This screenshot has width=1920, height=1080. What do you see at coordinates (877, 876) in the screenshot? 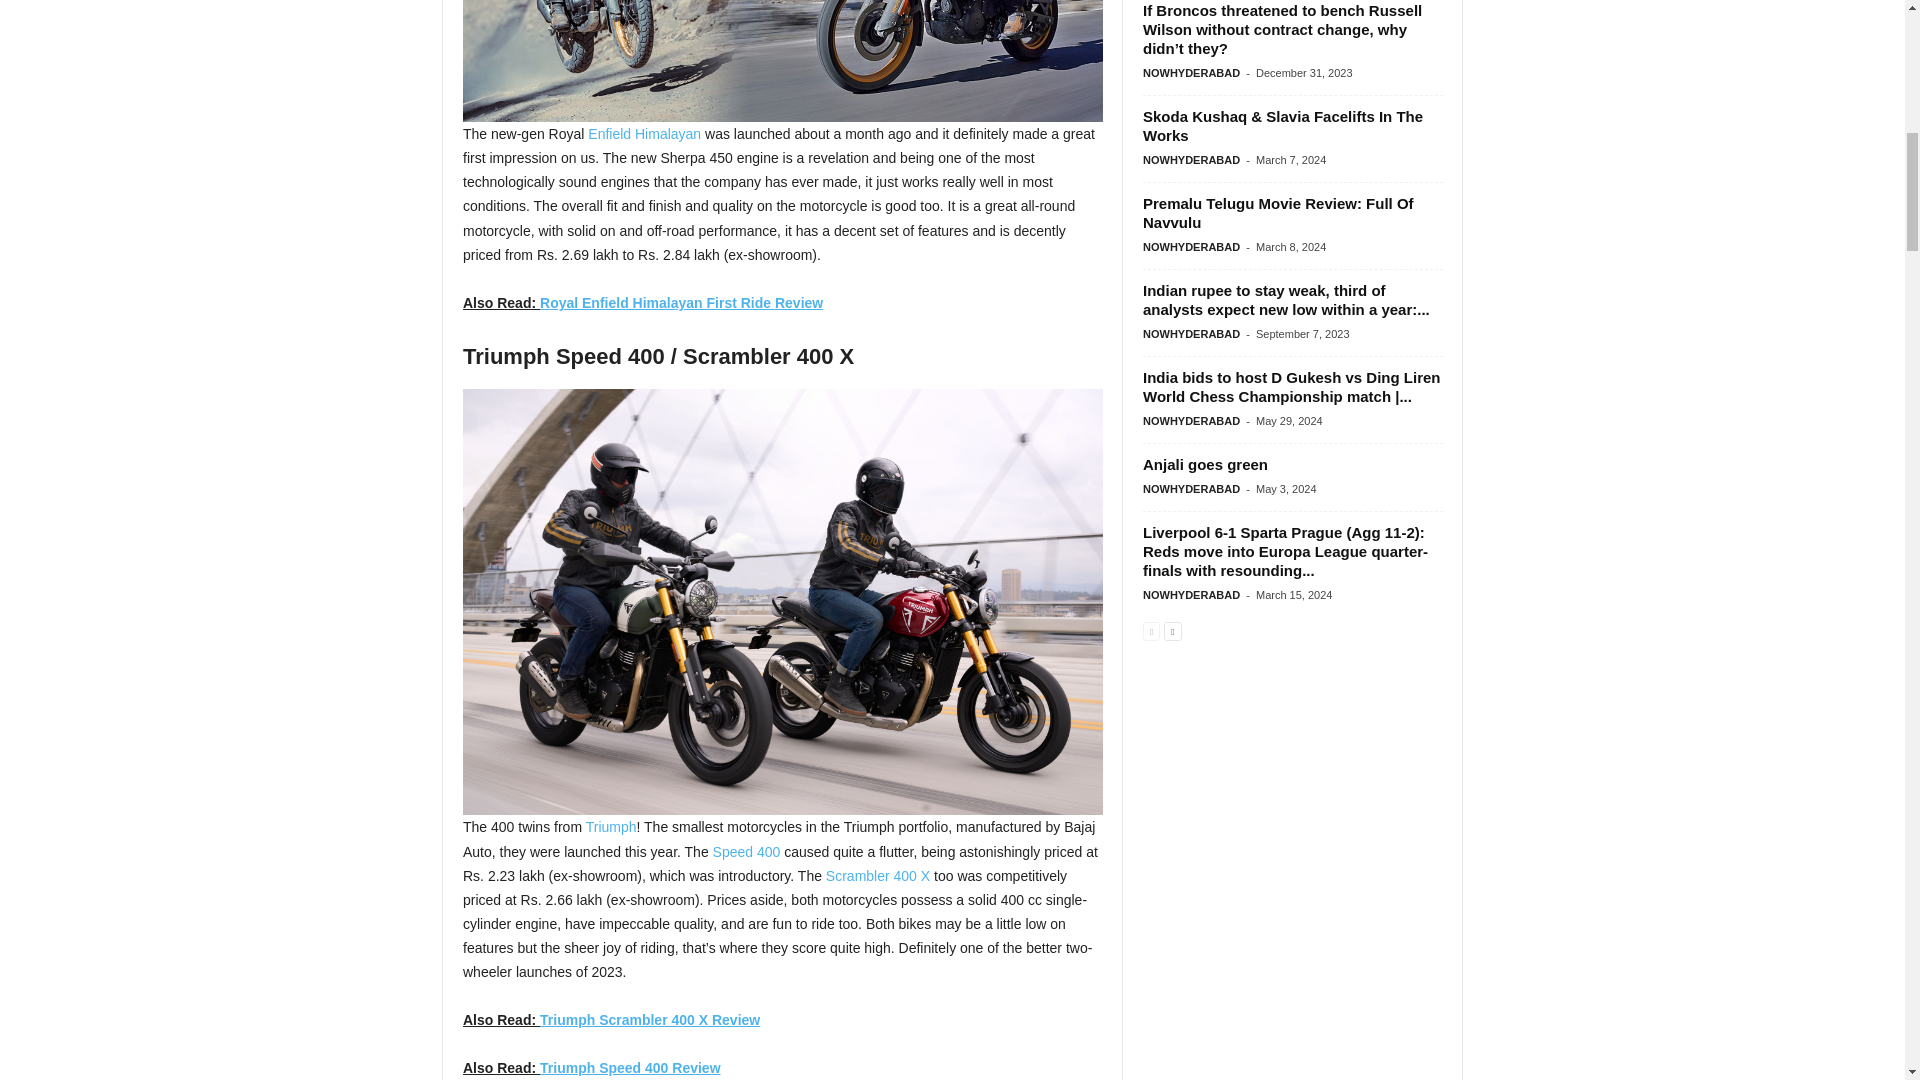
I see `Scrambler 400 X` at bounding box center [877, 876].